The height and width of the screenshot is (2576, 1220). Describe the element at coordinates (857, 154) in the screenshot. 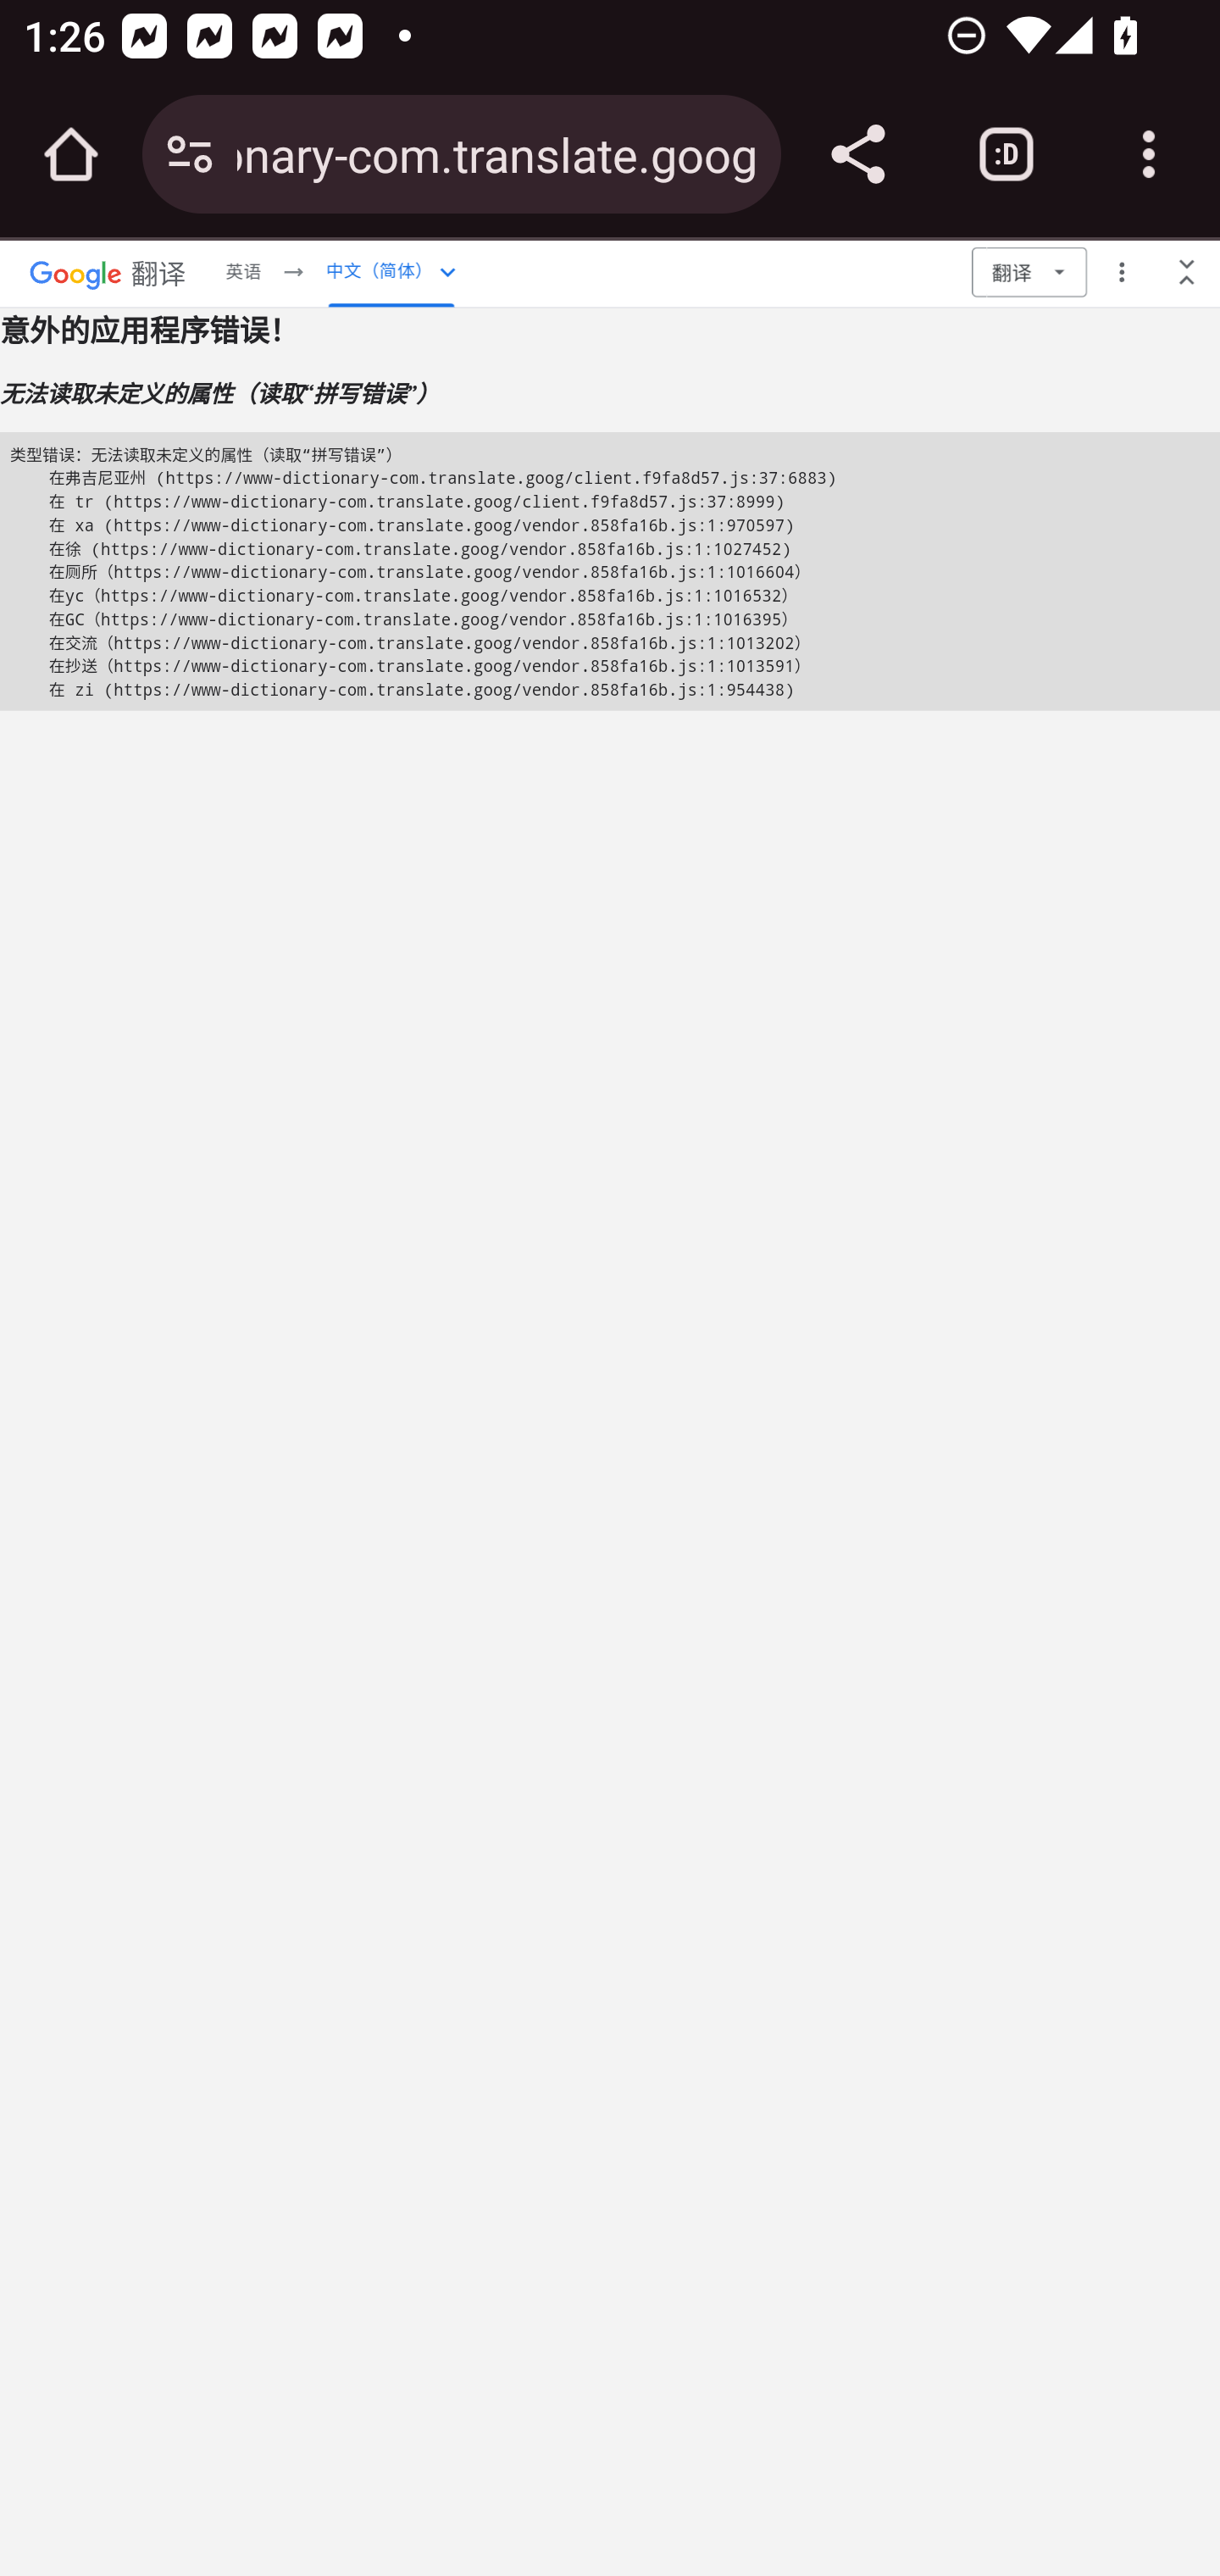

I see `Share` at that location.